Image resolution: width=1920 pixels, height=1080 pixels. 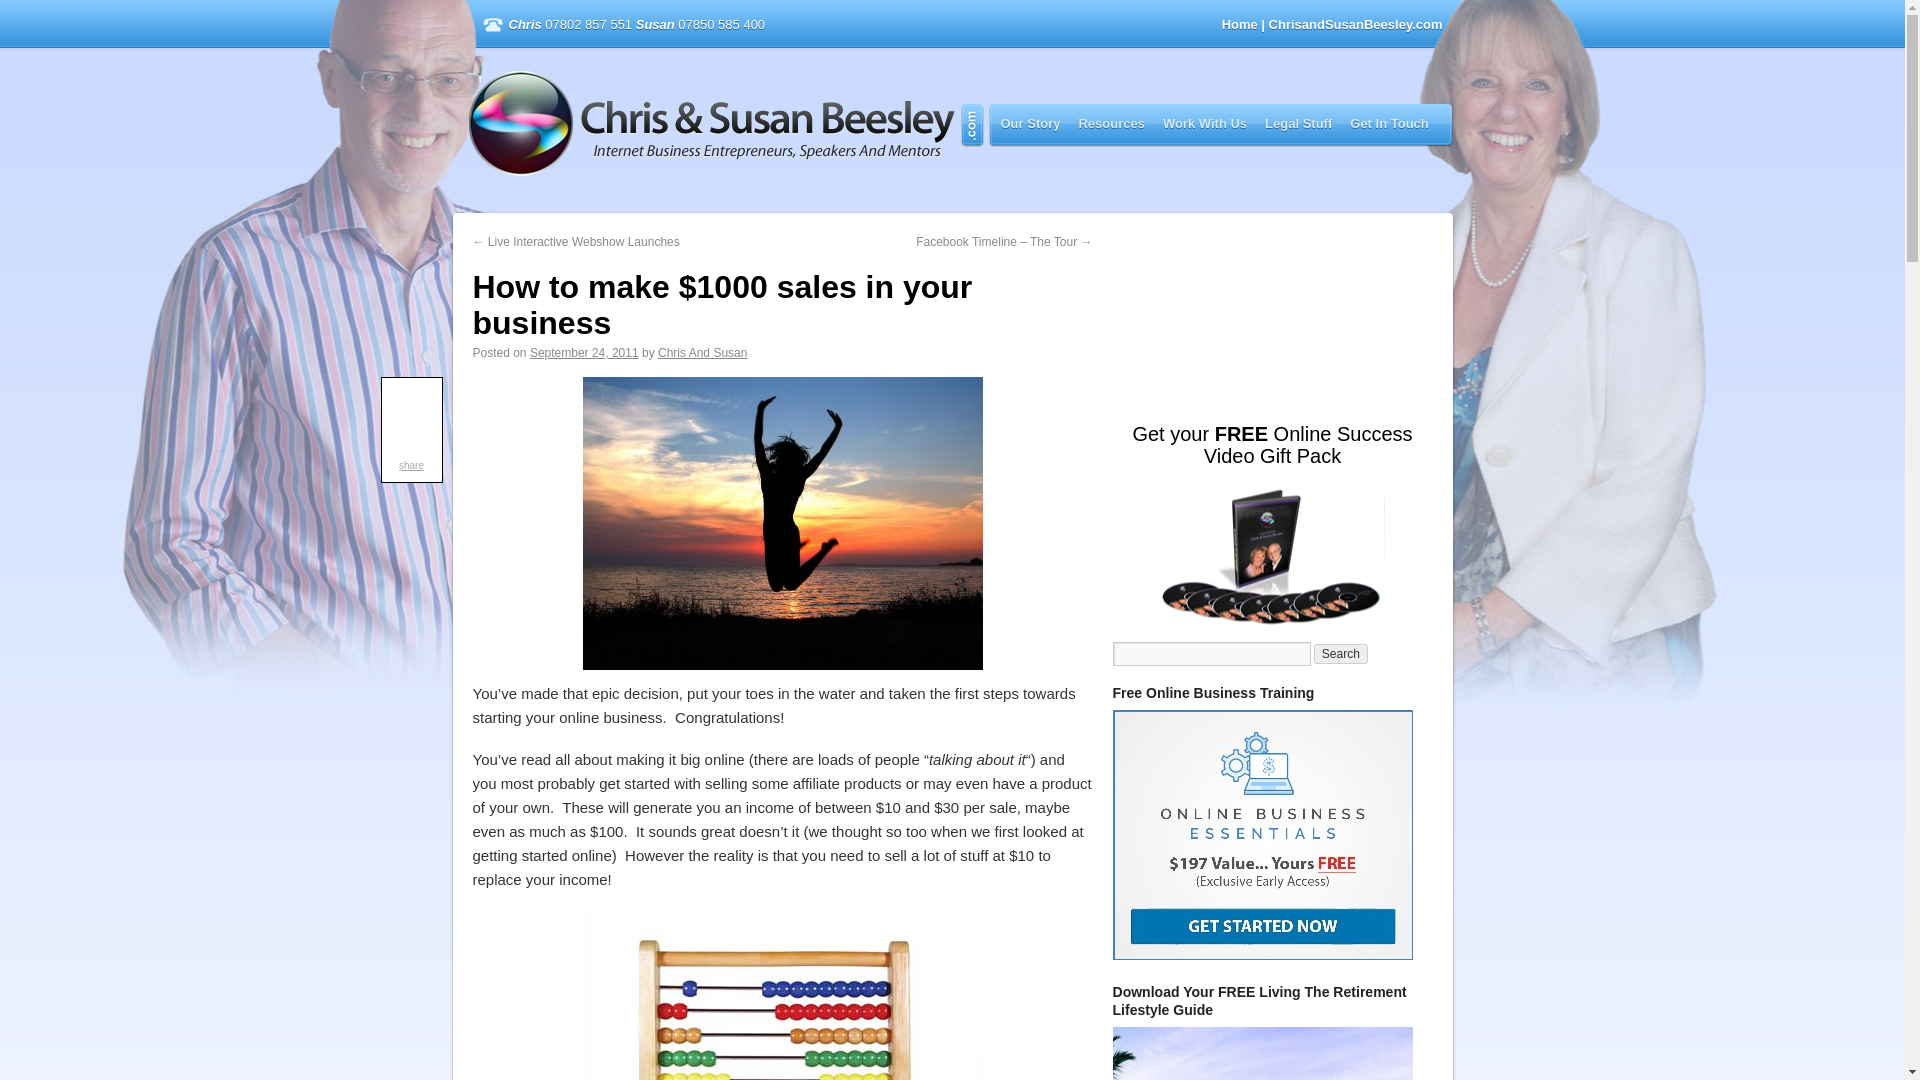 I want to click on Work With Us, so click(x=1205, y=123).